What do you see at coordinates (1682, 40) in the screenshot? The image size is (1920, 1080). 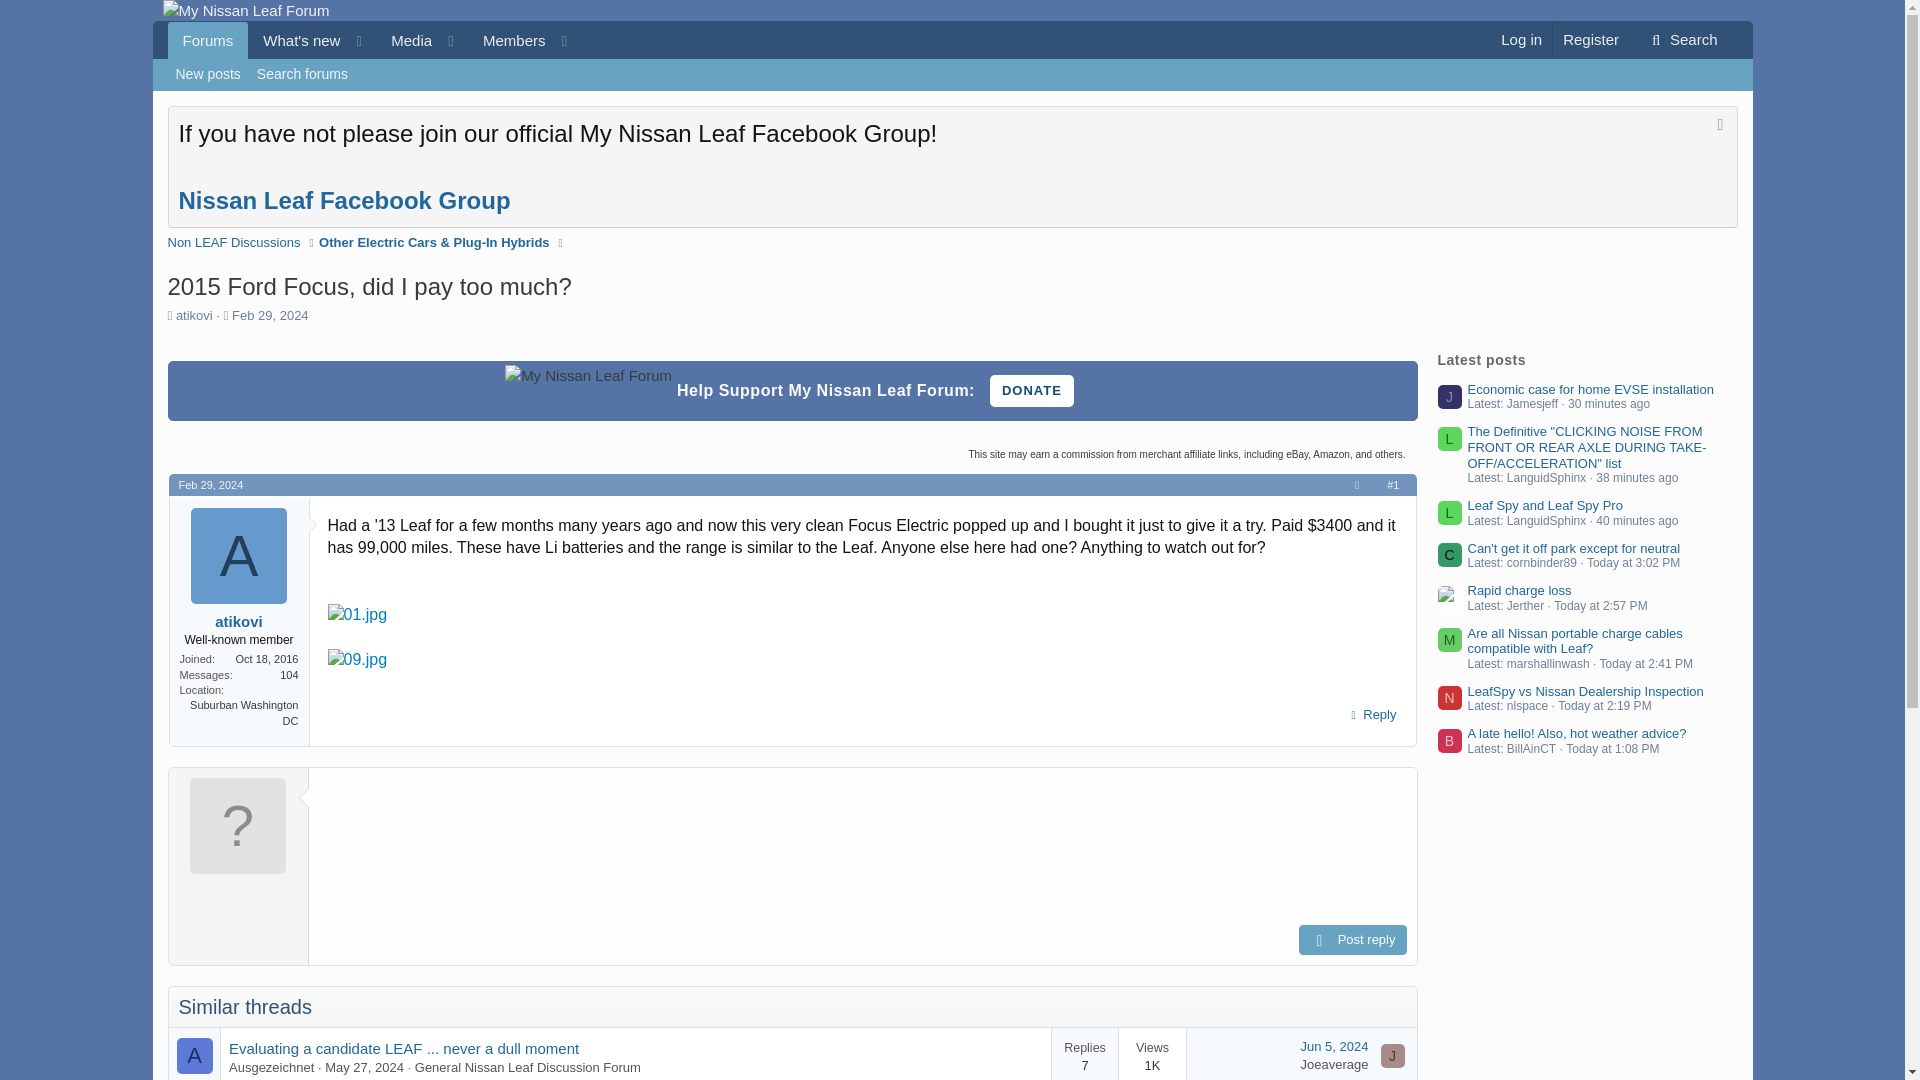 I see `First message reaction score: 0` at bounding box center [1682, 40].